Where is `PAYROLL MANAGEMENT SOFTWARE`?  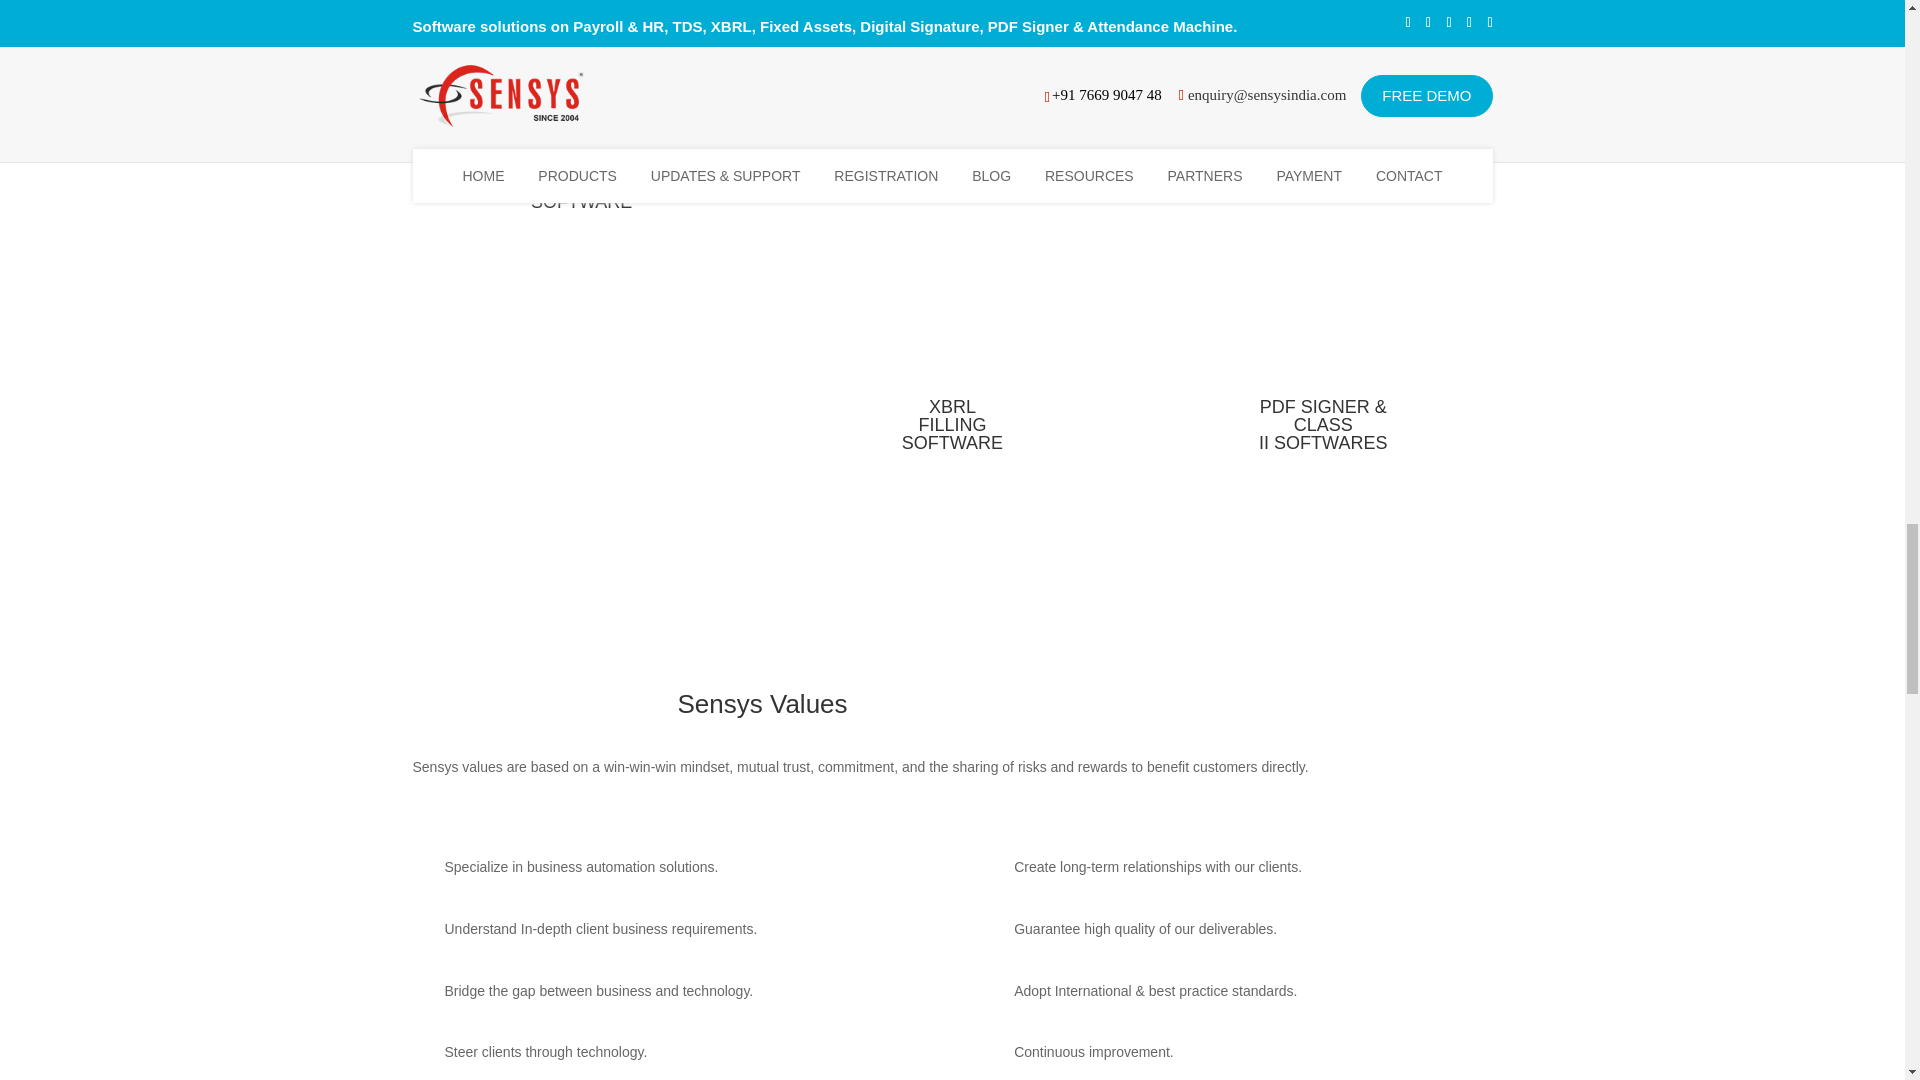 PAYROLL MANAGEMENT SOFTWARE is located at coordinates (814, 16).